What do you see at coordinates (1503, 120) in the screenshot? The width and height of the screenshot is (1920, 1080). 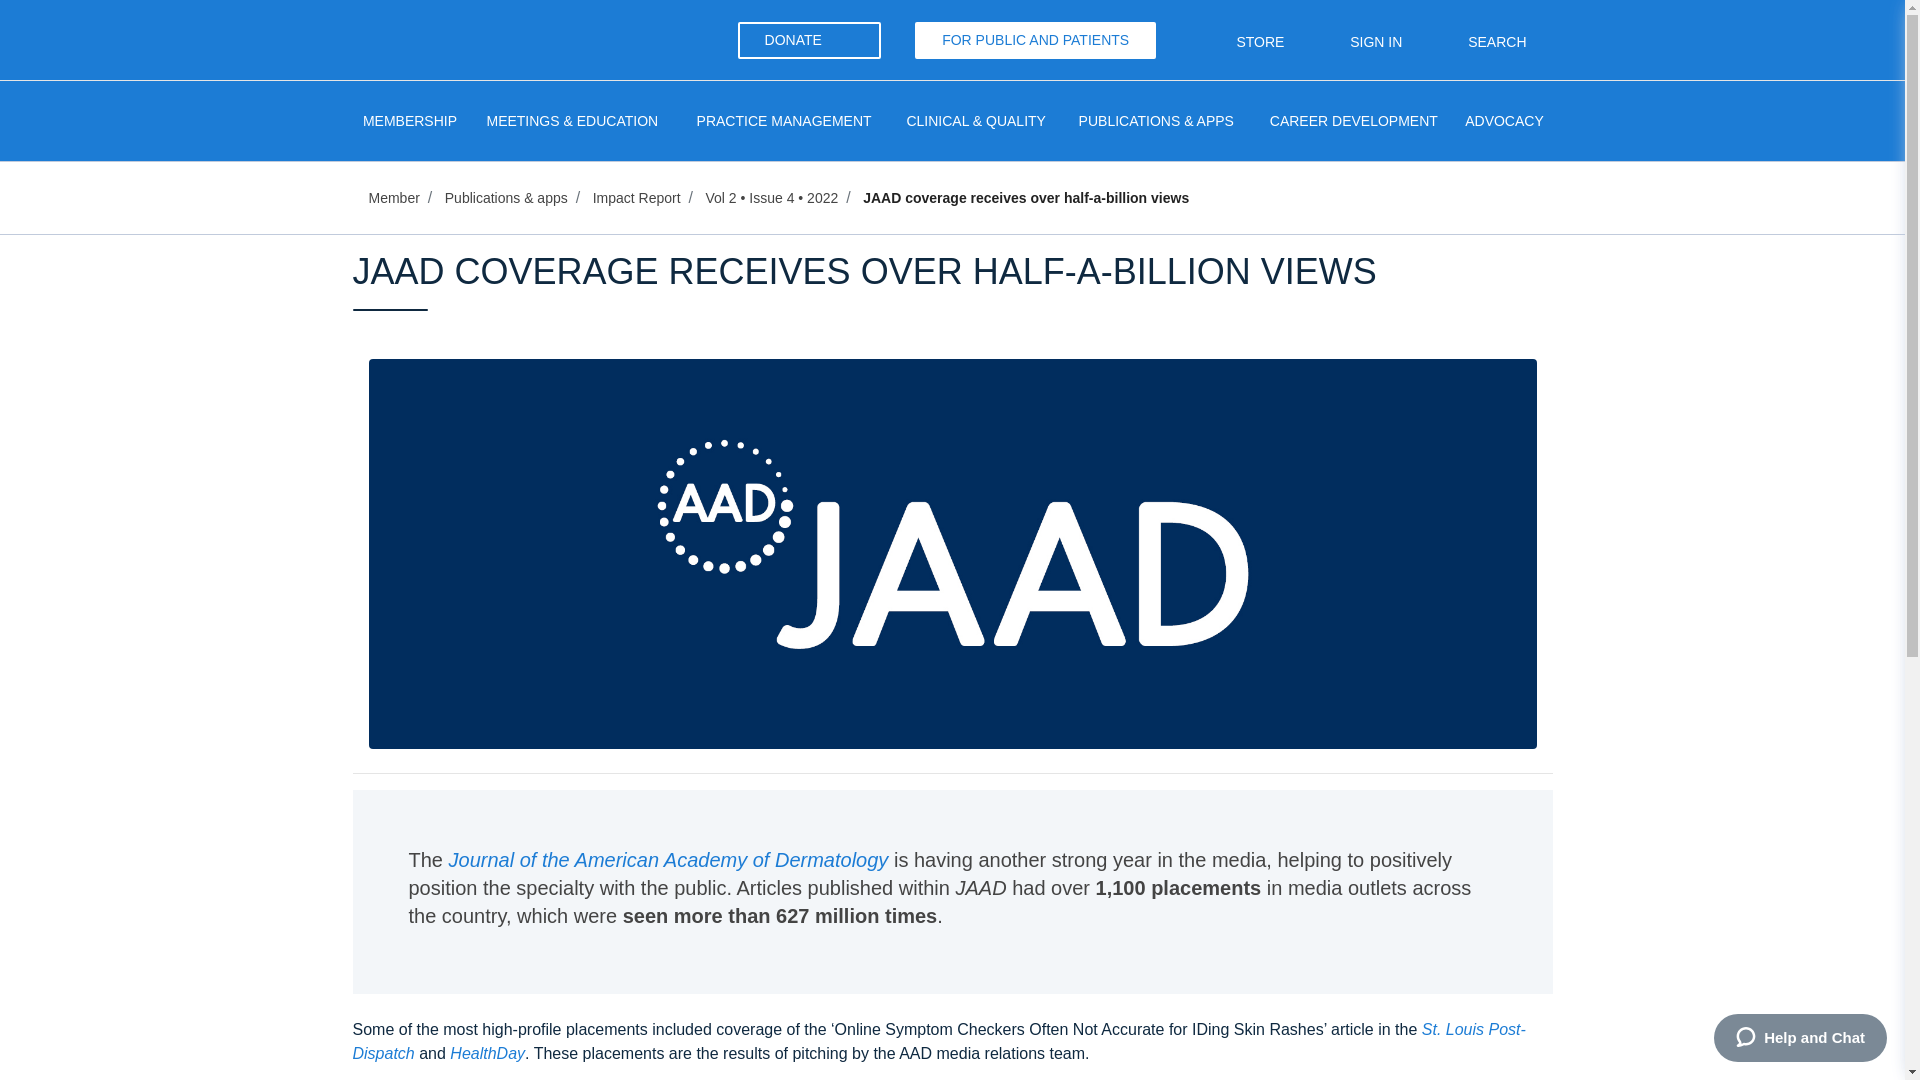 I see `ADVOCACY` at bounding box center [1503, 120].